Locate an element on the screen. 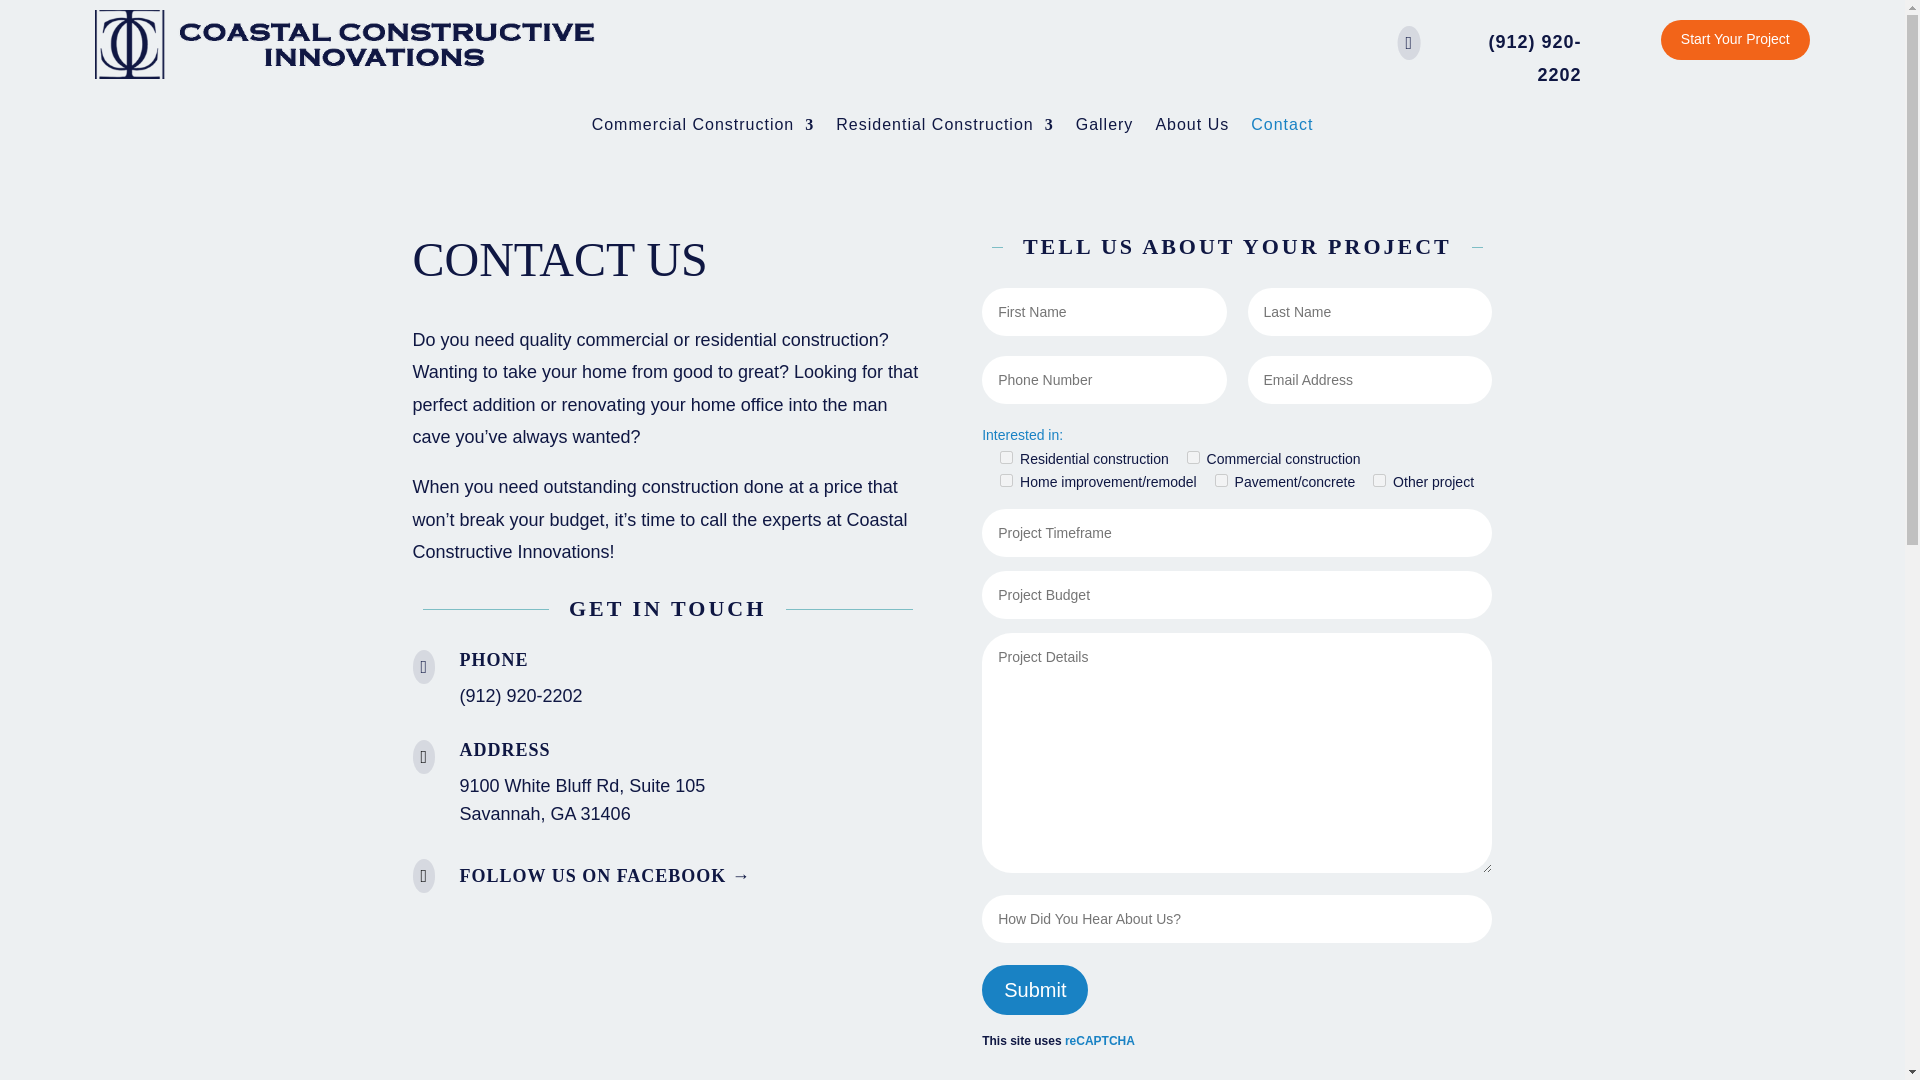 The height and width of the screenshot is (1080, 1920). Coastal Constructive Innovations is located at coordinates (344, 44).